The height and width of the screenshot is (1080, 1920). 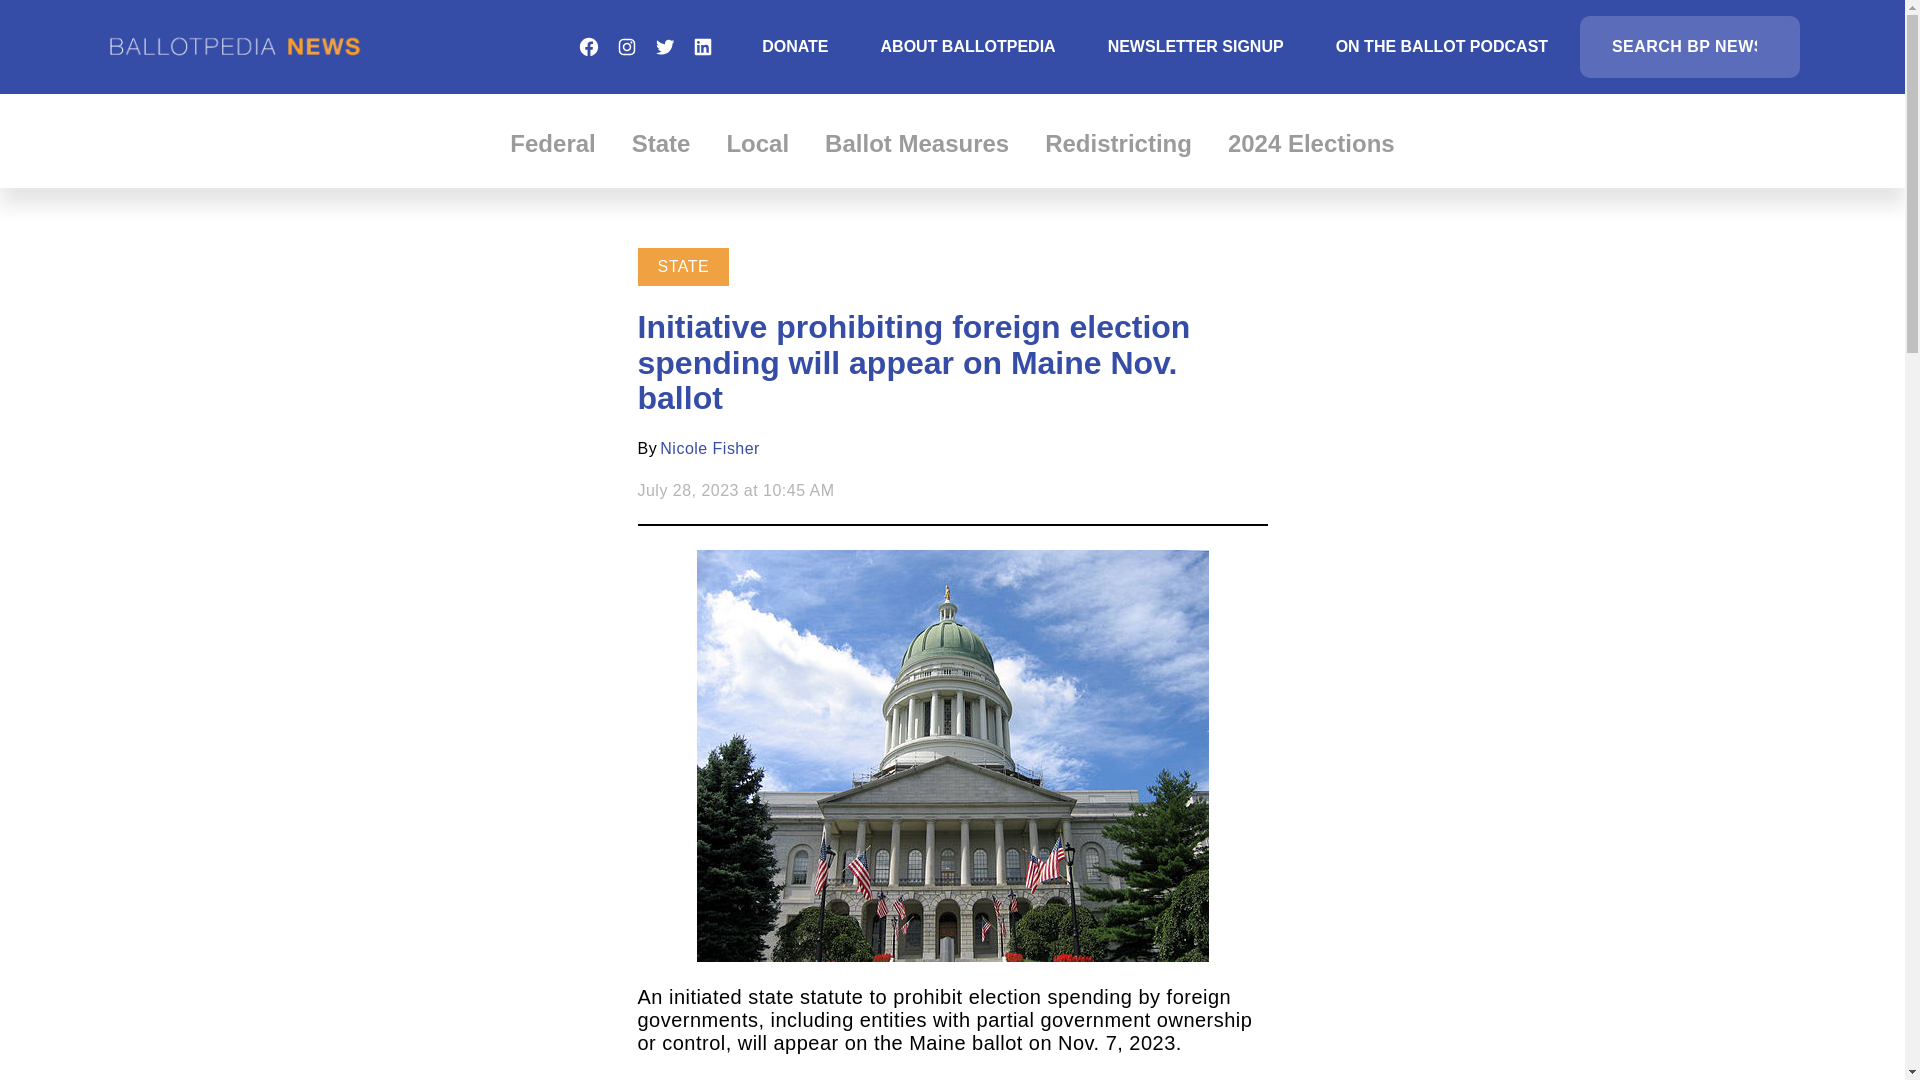 What do you see at coordinates (917, 143) in the screenshot?
I see `Ballot Measures` at bounding box center [917, 143].